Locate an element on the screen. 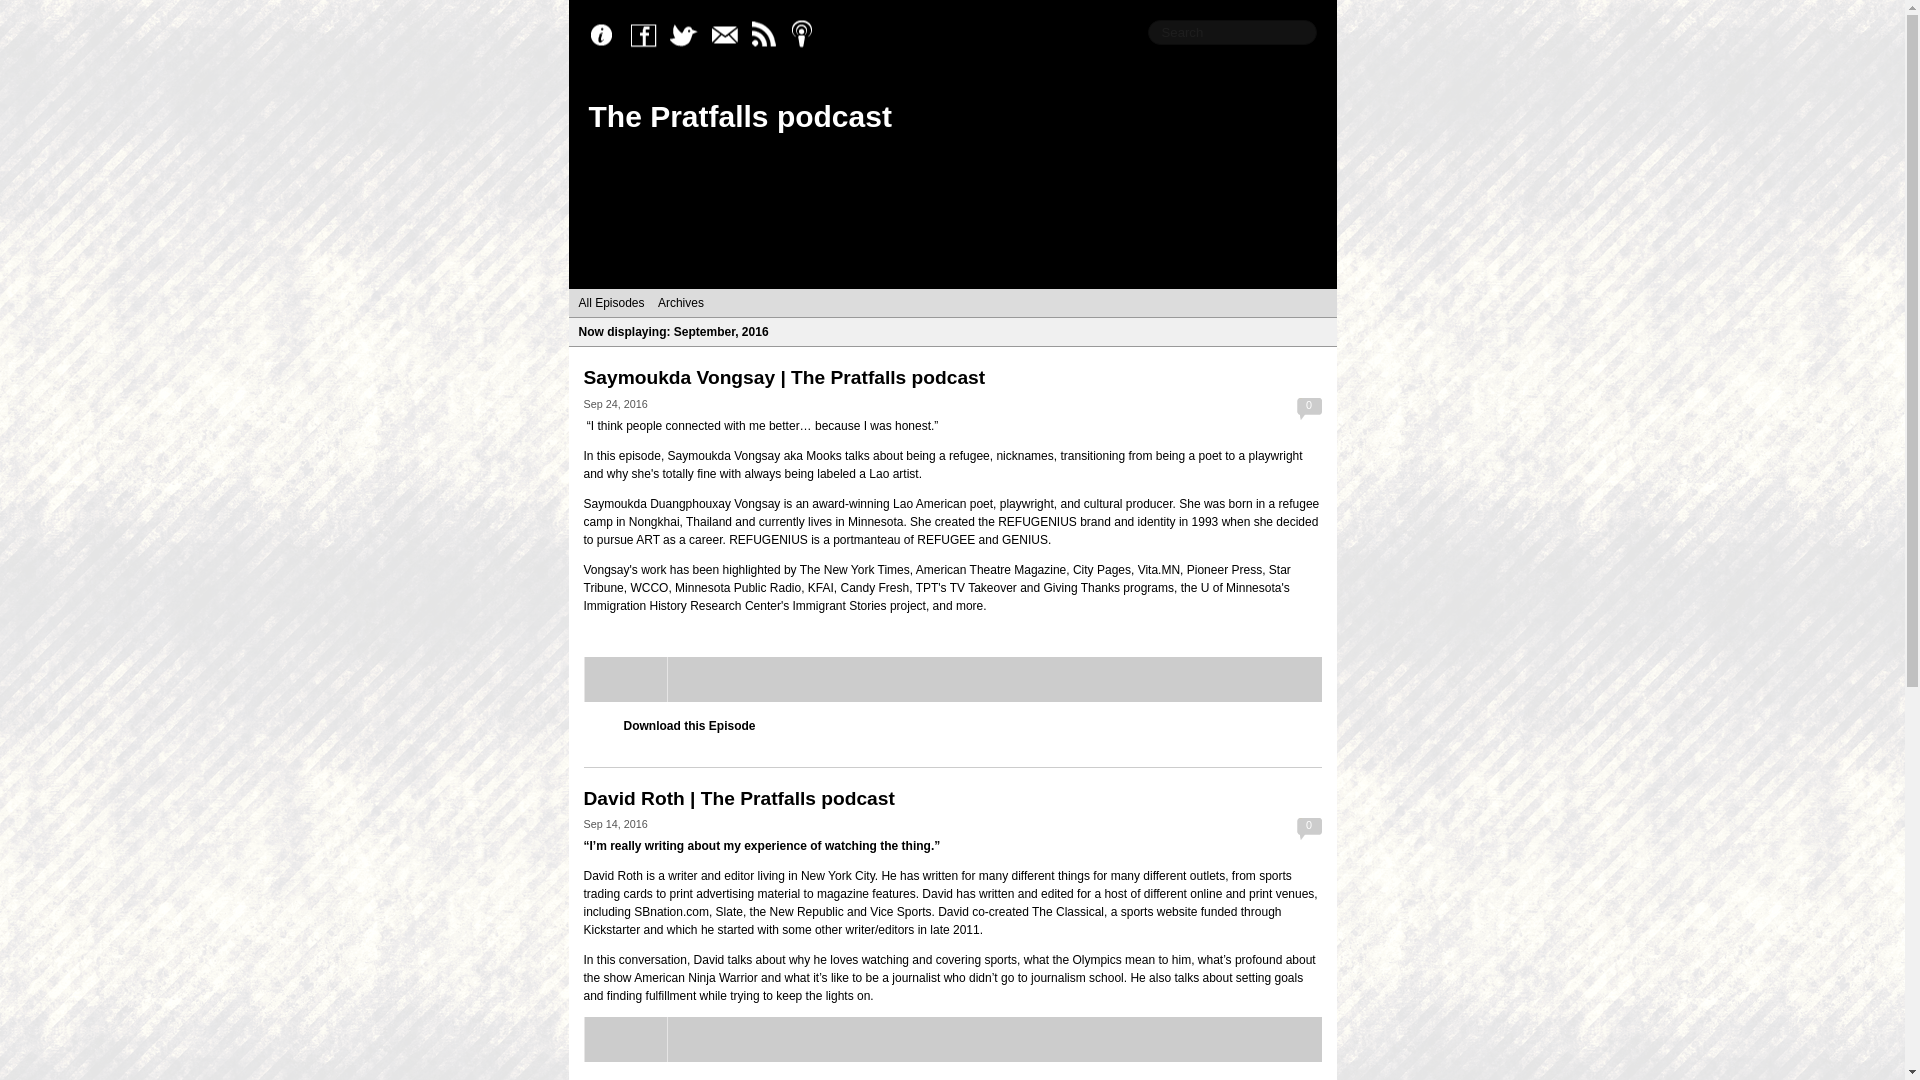  0 is located at coordinates (1308, 828).